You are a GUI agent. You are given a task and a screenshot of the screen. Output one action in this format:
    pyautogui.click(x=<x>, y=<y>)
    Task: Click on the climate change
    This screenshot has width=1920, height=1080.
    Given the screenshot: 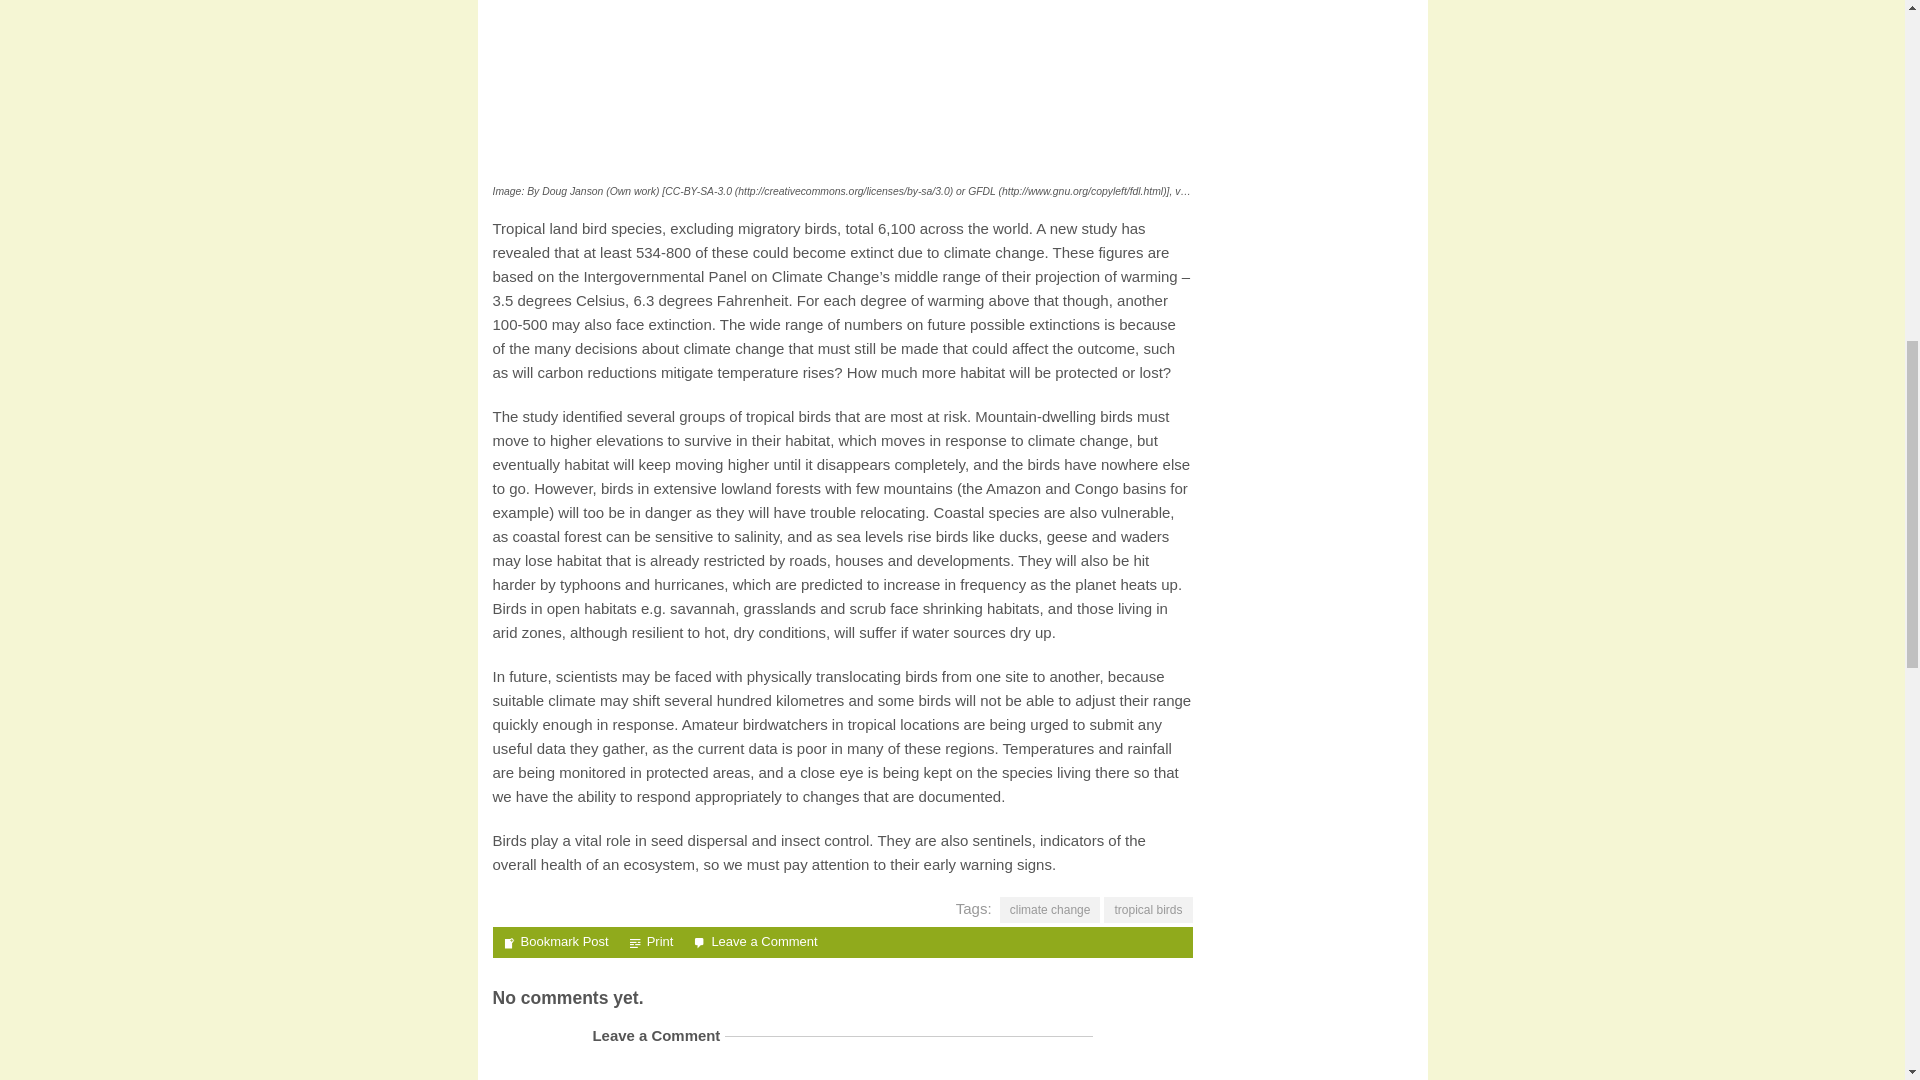 What is the action you would take?
    pyautogui.click(x=1050, y=910)
    